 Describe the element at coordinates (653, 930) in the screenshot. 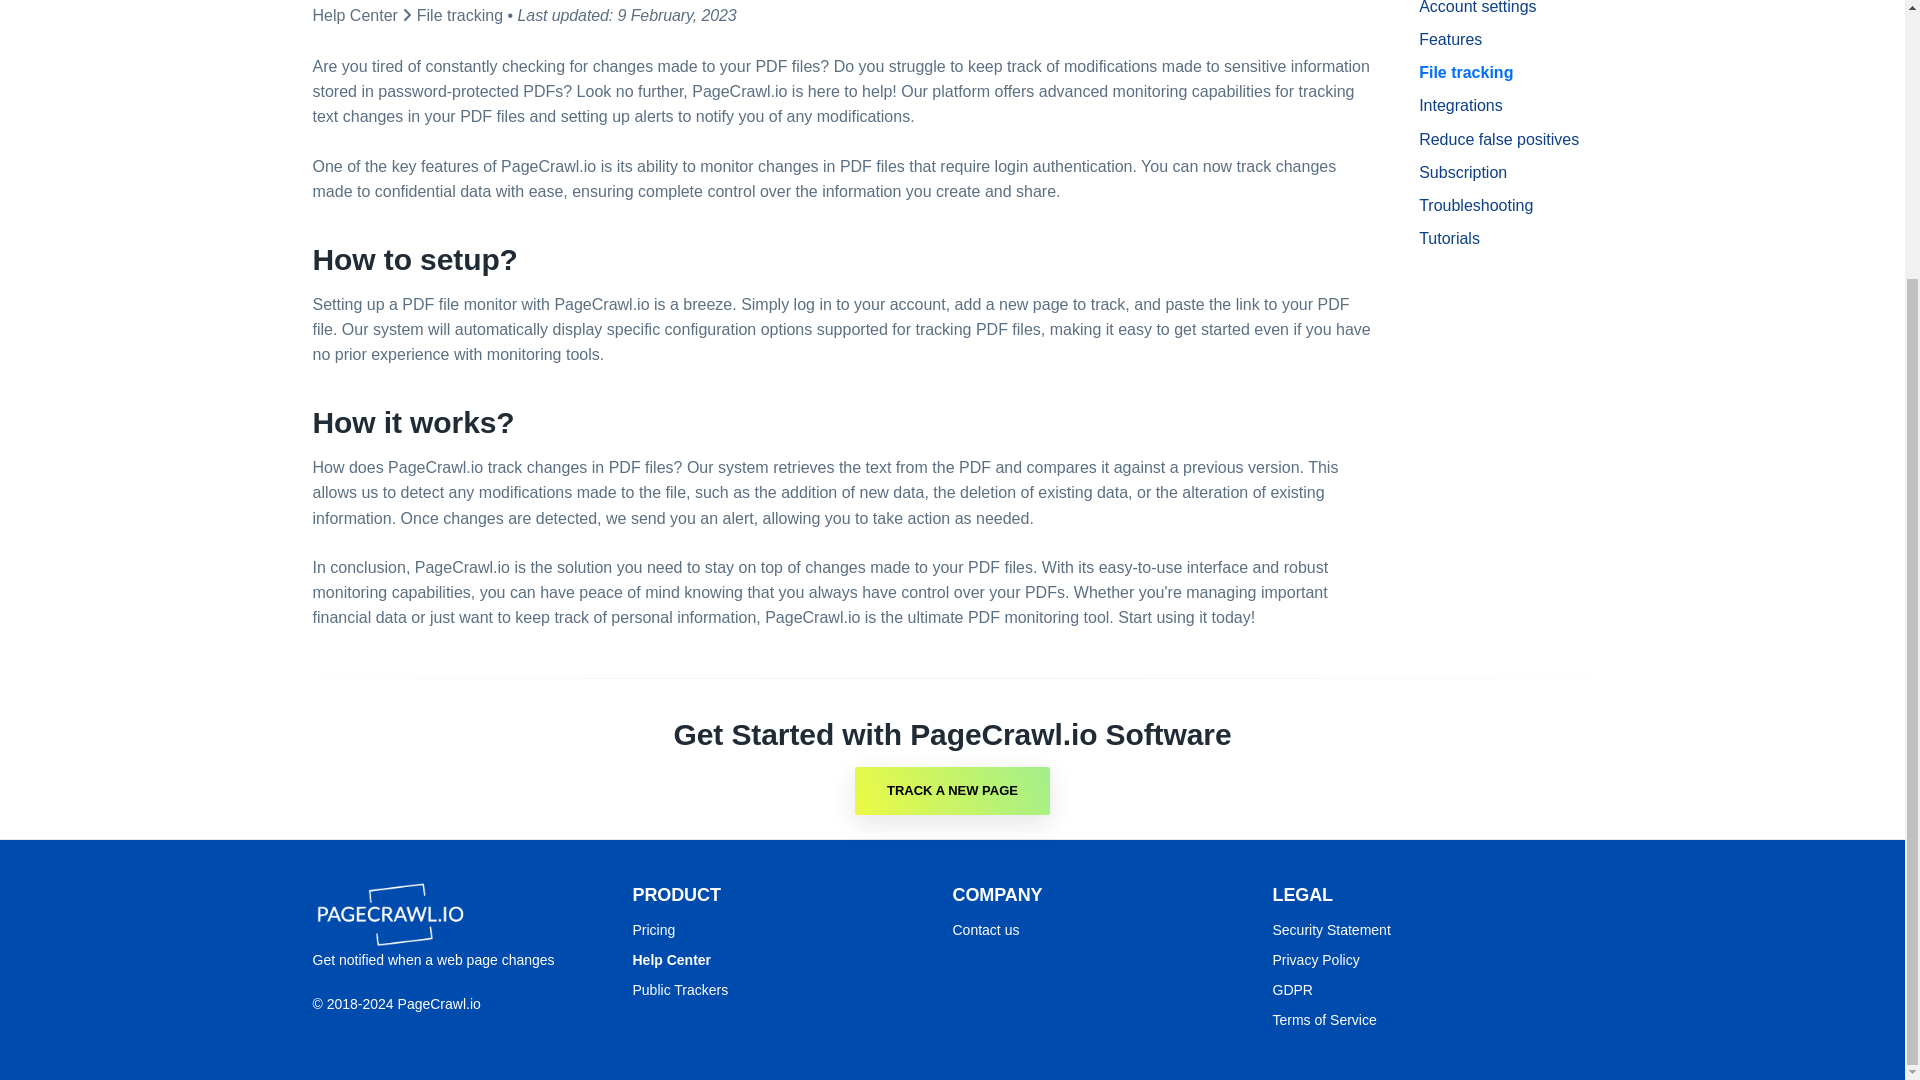

I see `Pricing` at that location.